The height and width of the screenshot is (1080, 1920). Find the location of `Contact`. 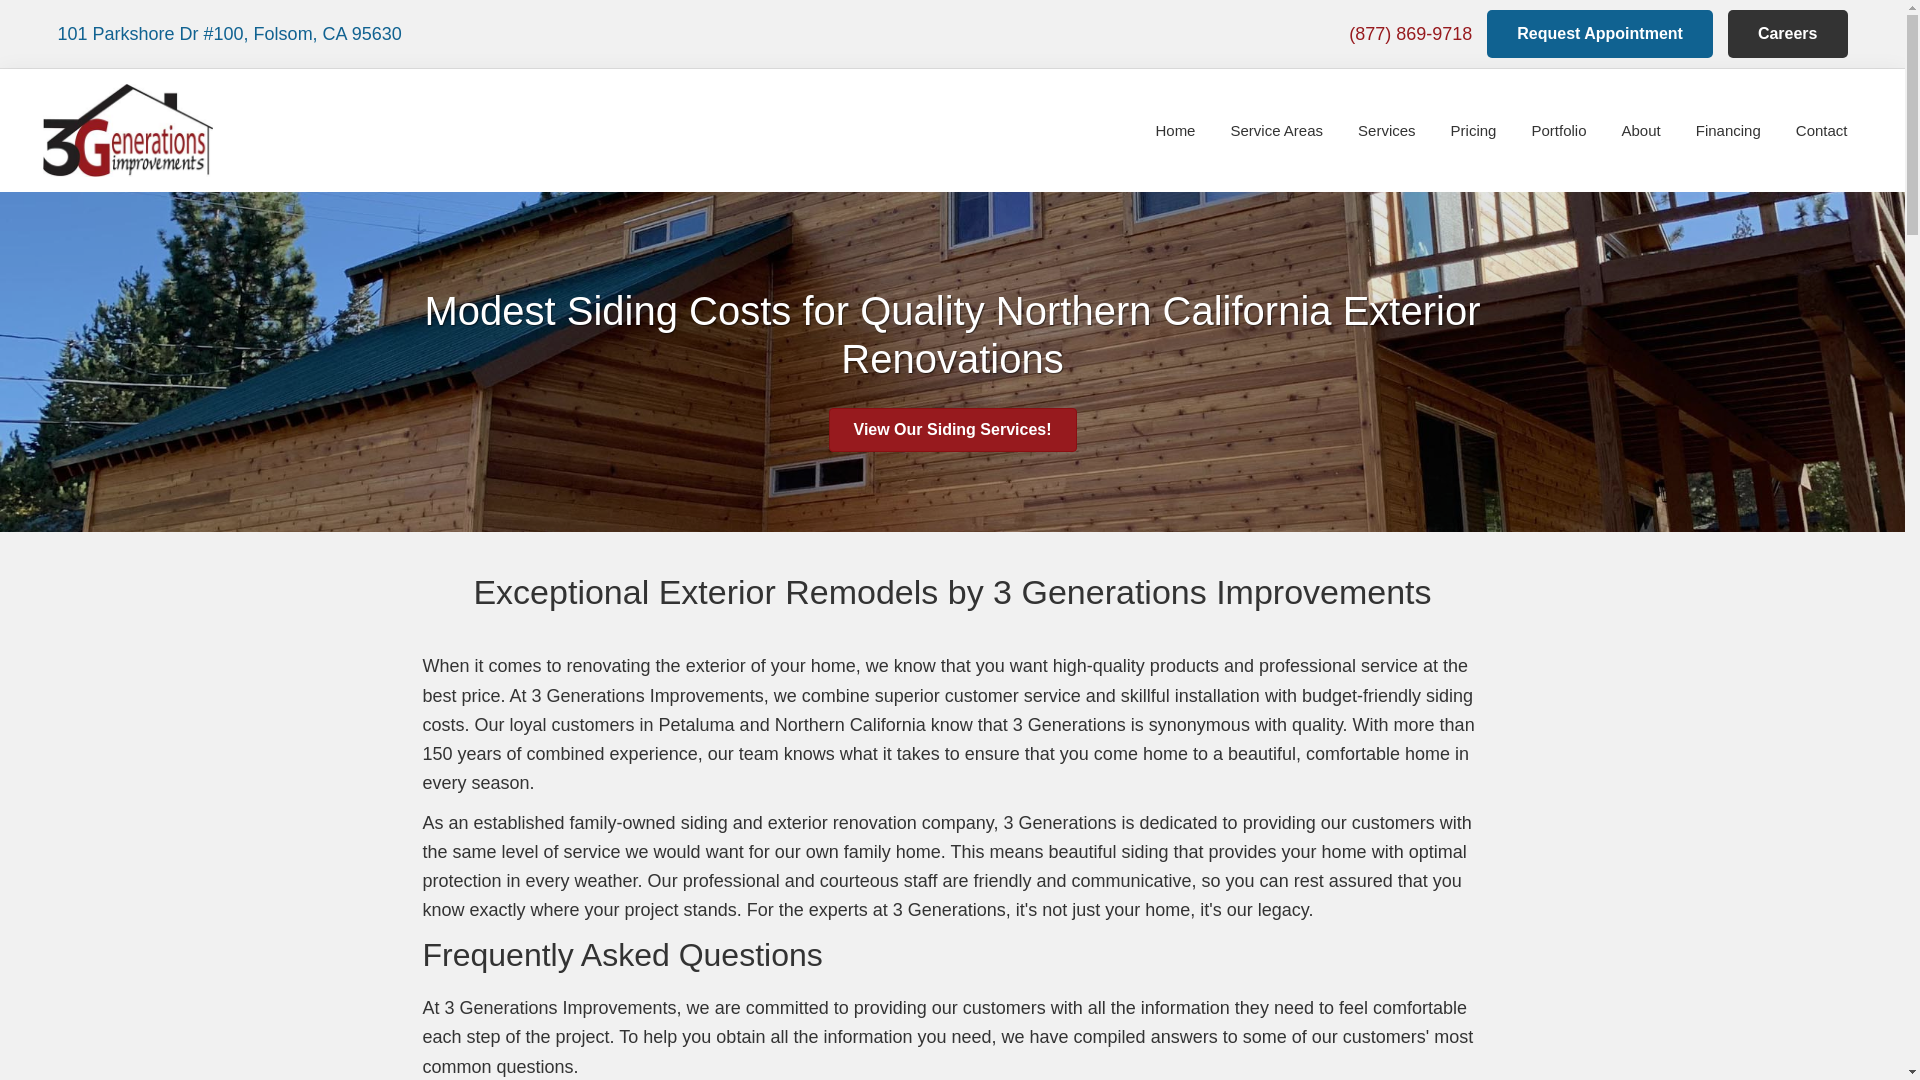

Contact is located at coordinates (1822, 130).